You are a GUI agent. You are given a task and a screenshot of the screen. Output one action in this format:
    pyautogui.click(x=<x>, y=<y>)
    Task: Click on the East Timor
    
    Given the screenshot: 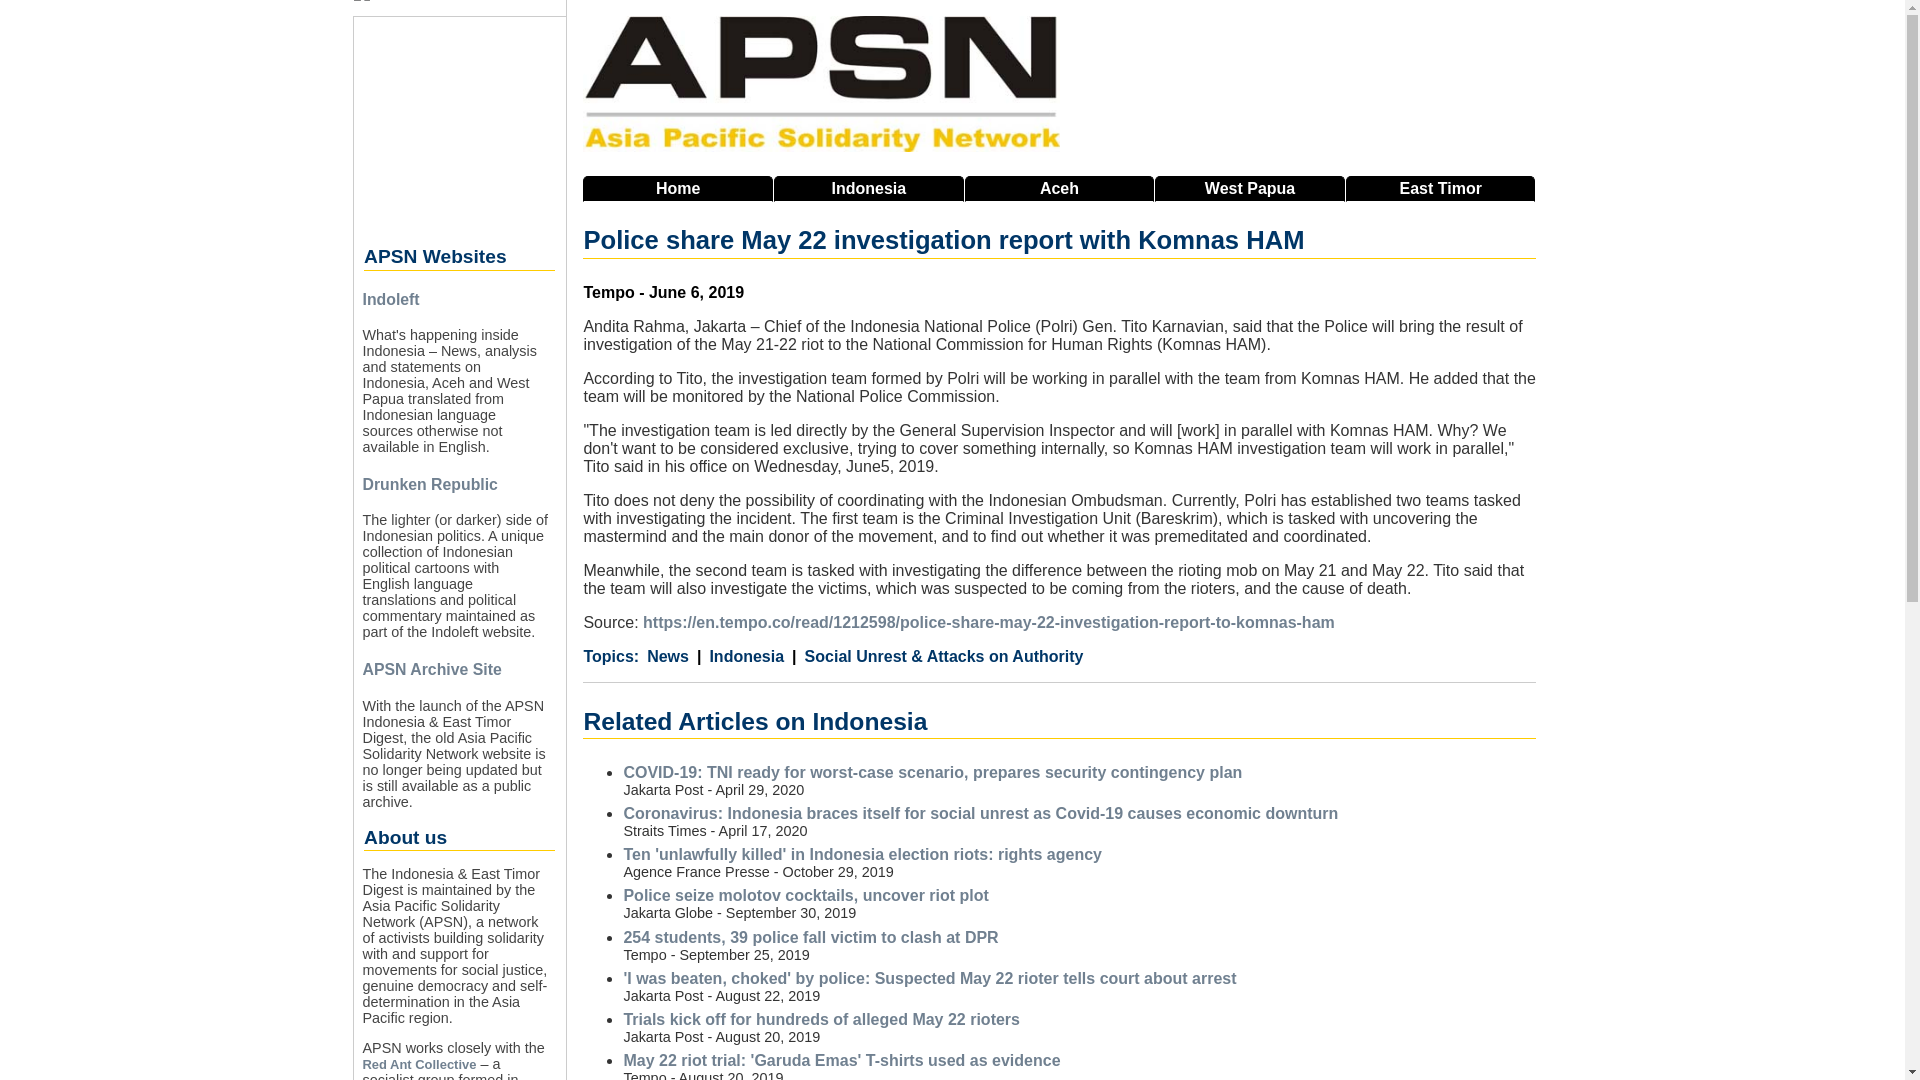 What is the action you would take?
    pyautogui.click(x=1440, y=188)
    